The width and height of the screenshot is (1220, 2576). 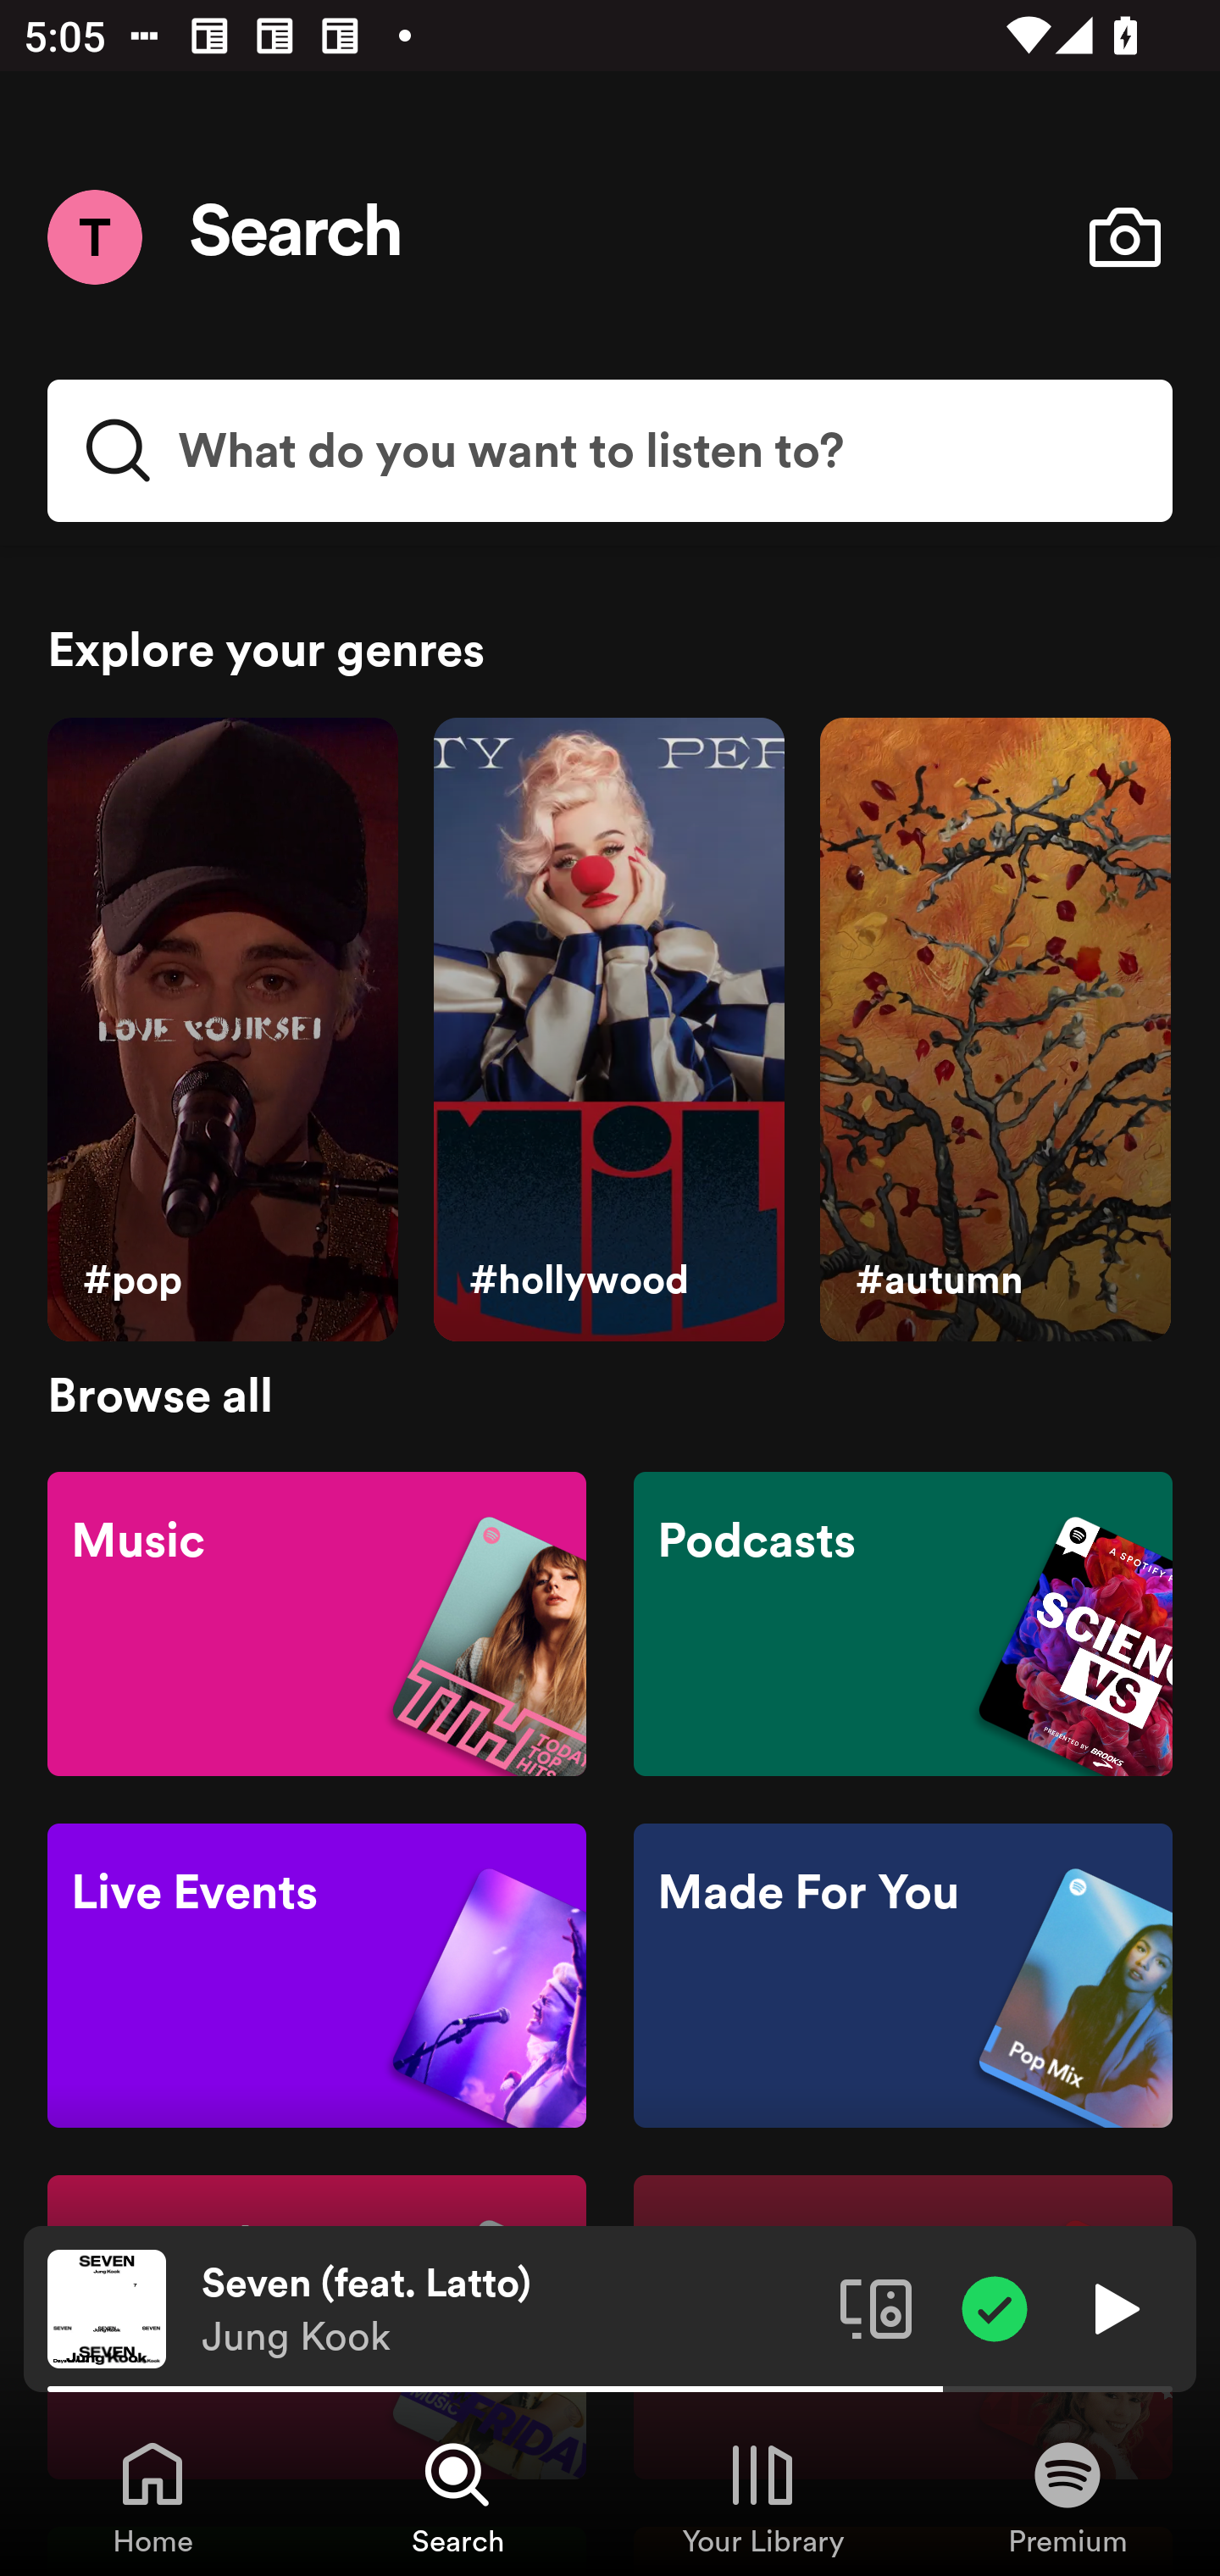 What do you see at coordinates (995, 1030) in the screenshot?
I see `#autumn` at bounding box center [995, 1030].